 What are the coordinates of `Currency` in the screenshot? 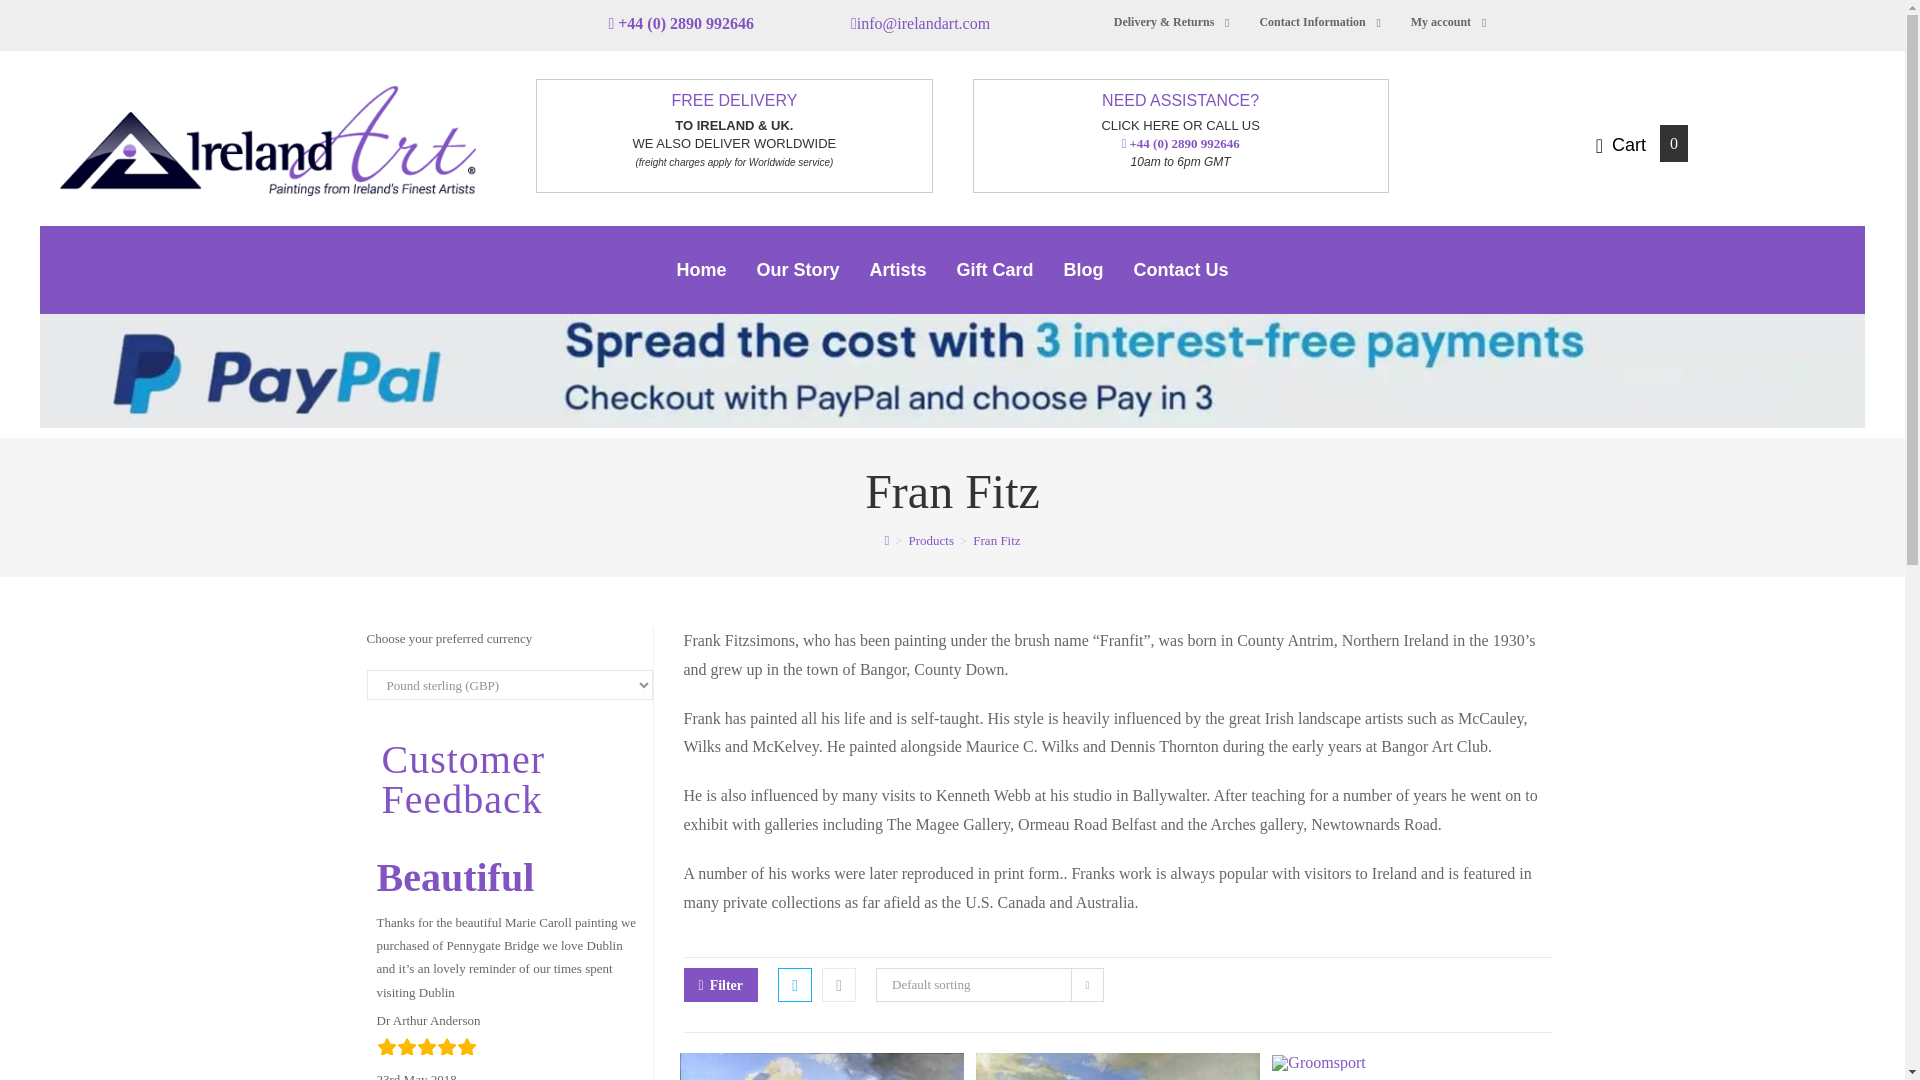 It's located at (509, 684).